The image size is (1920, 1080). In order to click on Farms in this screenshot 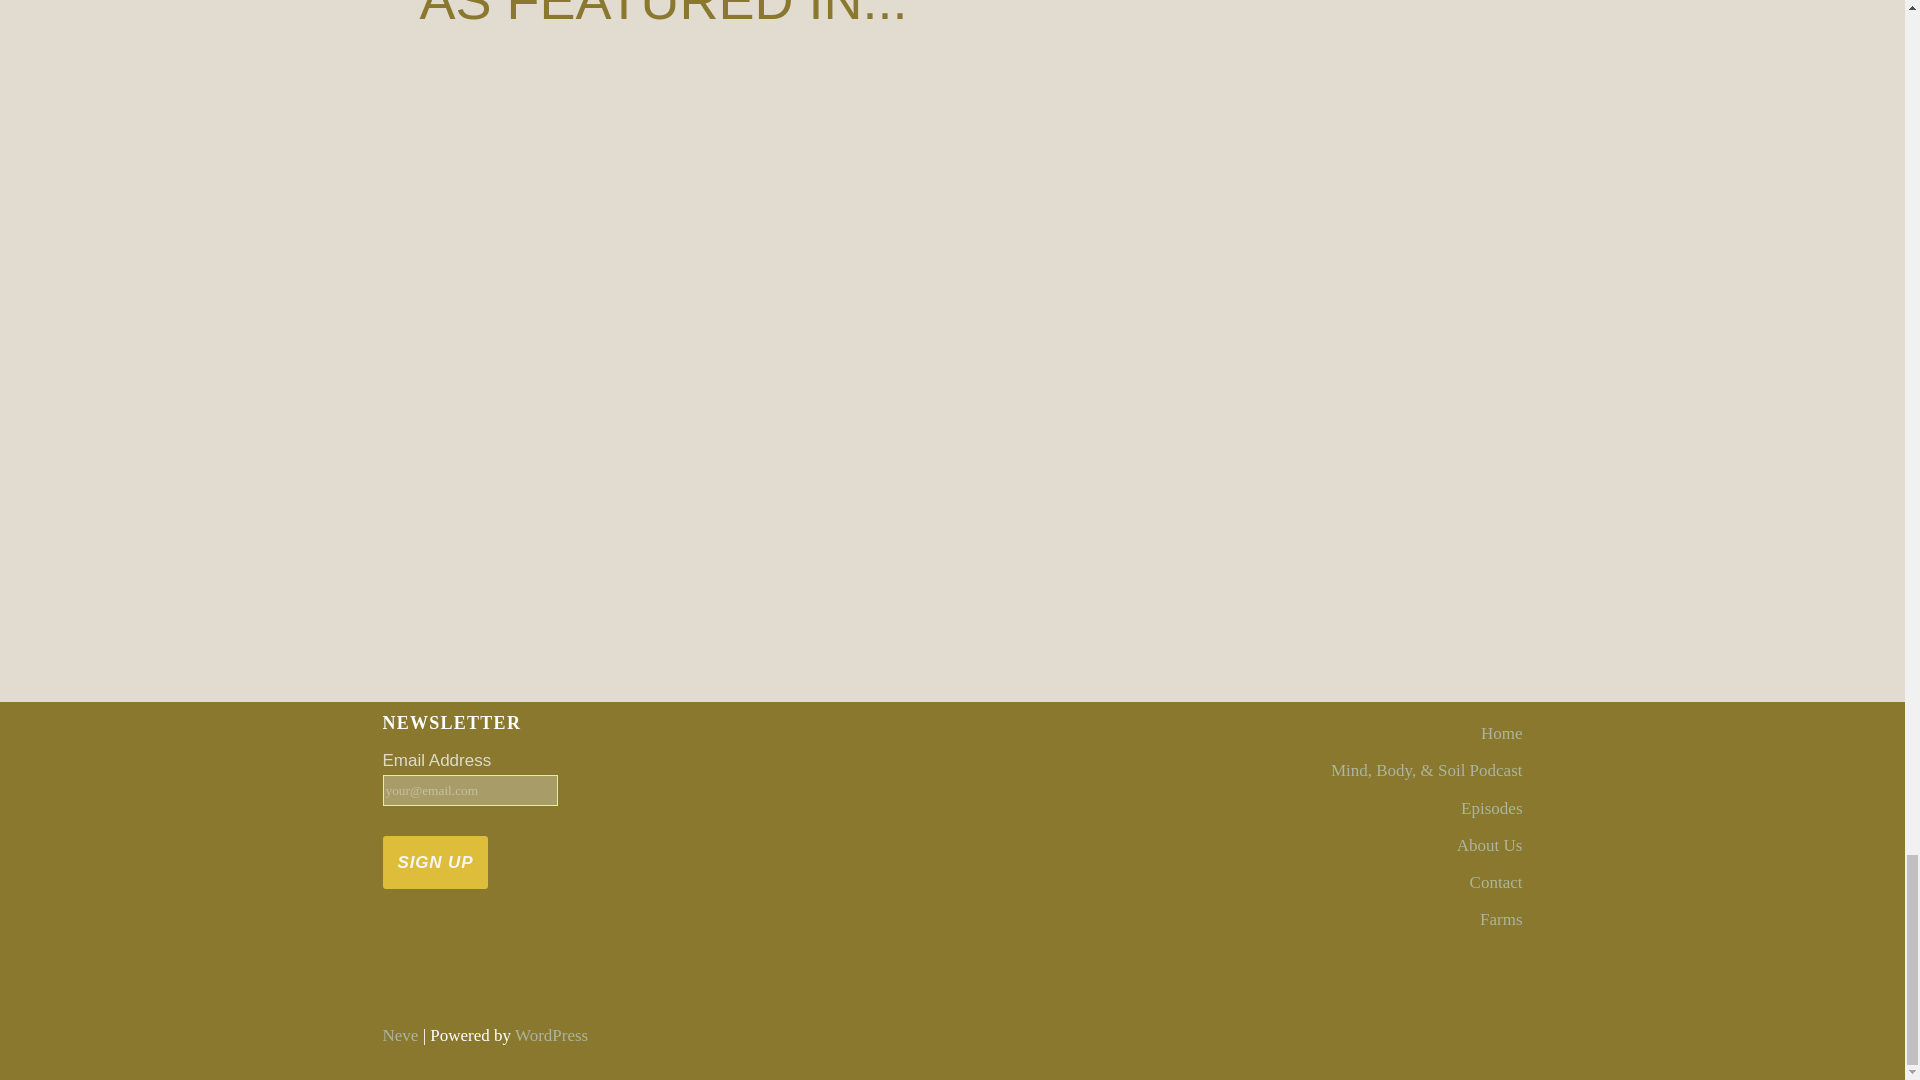, I will do `click(1501, 919)`.